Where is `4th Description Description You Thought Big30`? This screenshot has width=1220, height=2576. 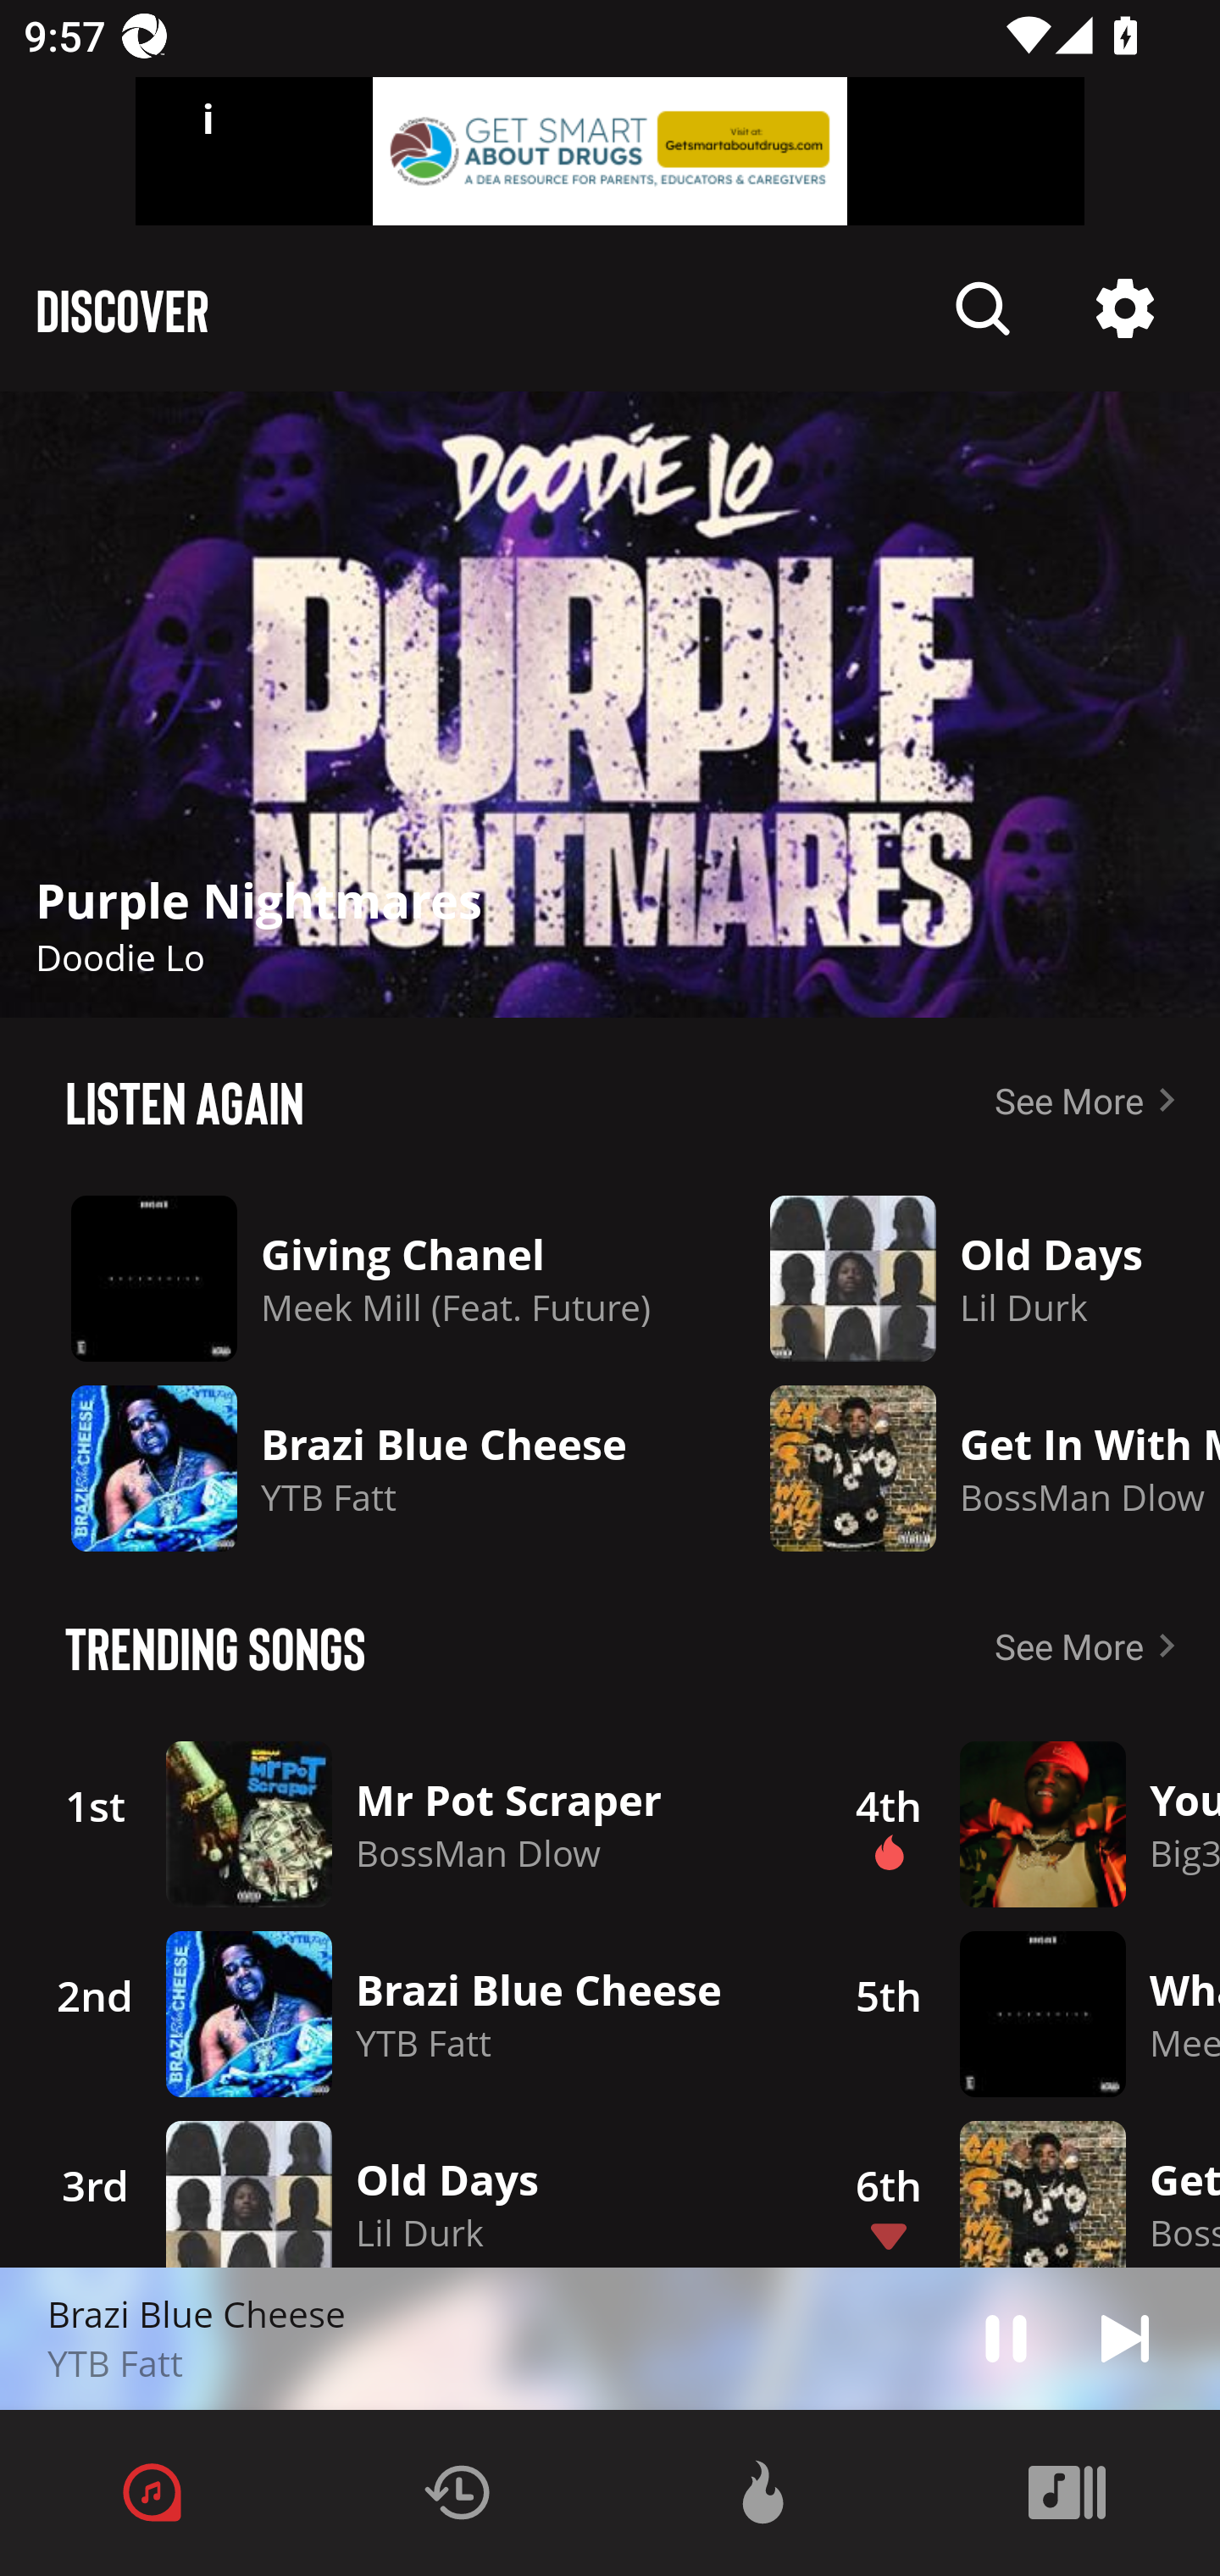
4th Description Description You Thought Big30 is located at coordinates (1018, 1824).